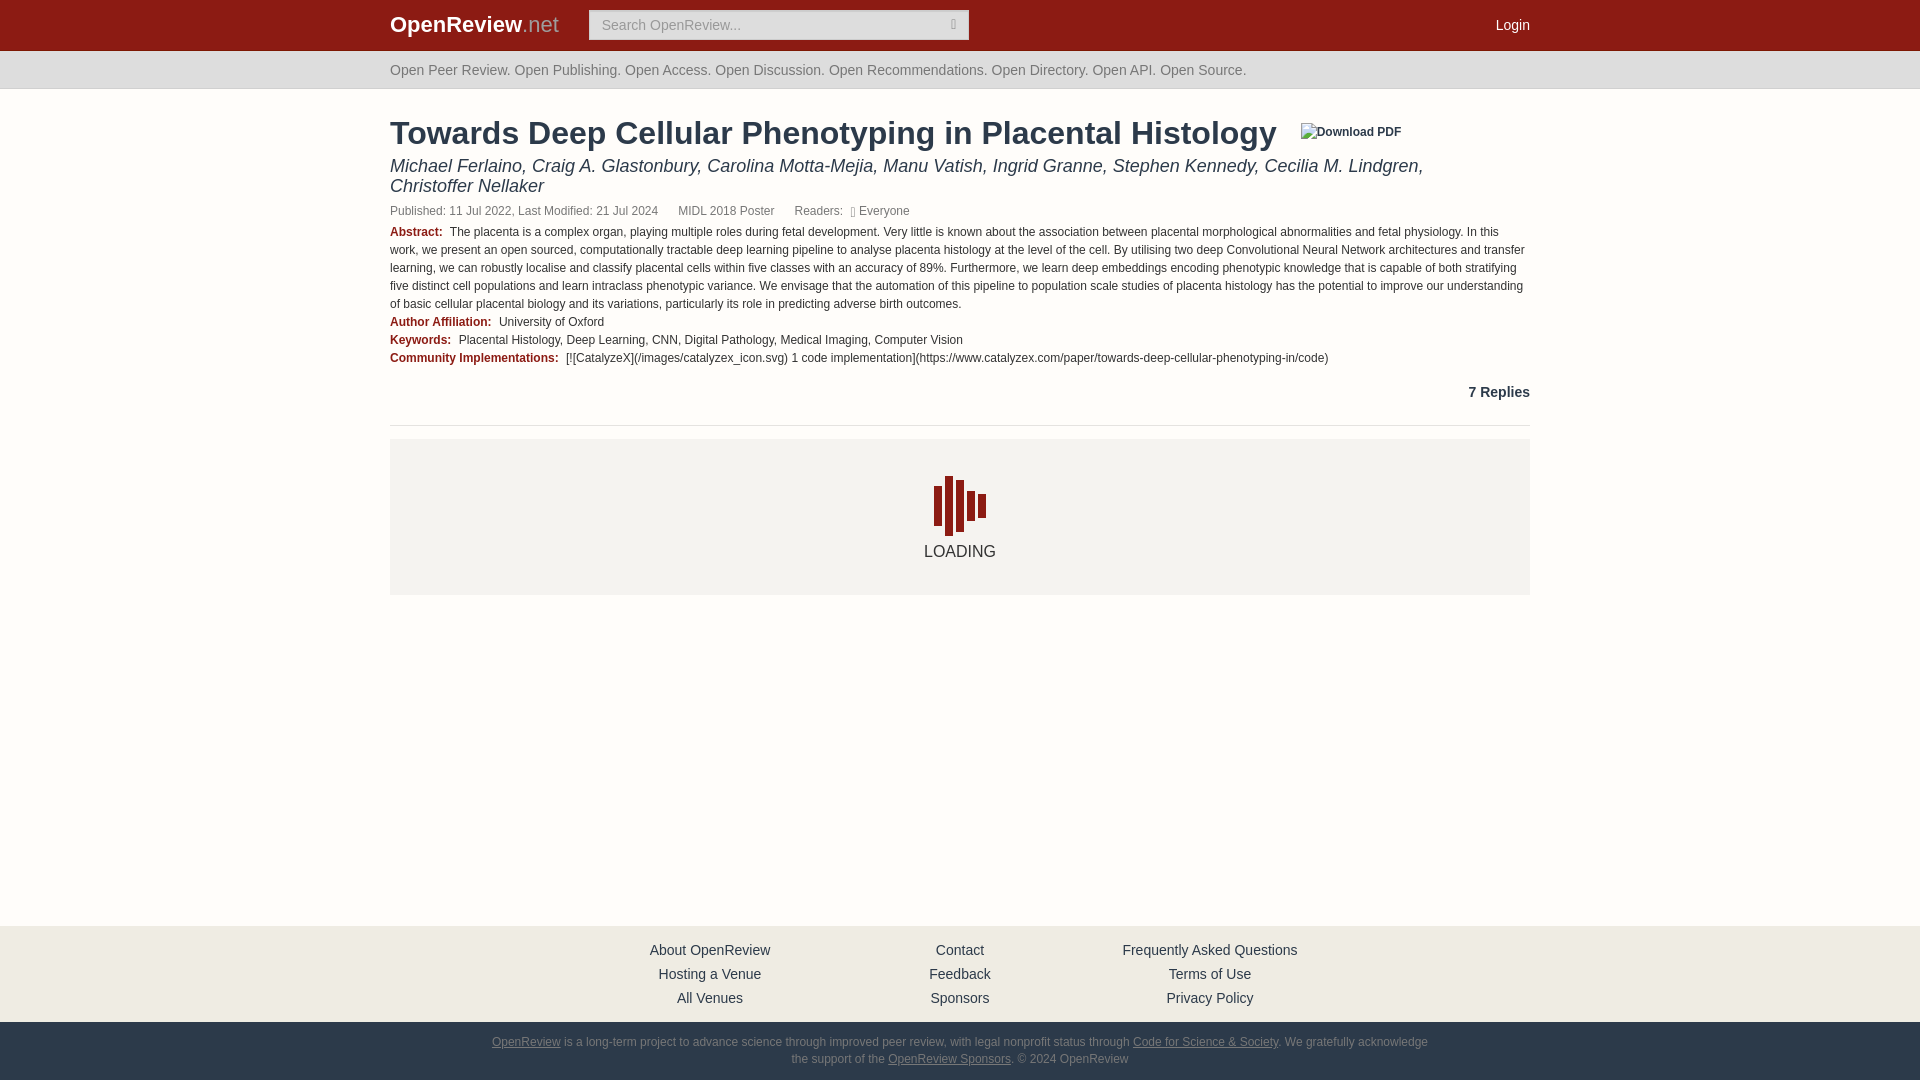 Image resolution: width=1920 pixels, height=1080 pixels. What do you see at coordinates (1209, 998) in the screenshot?
I see `Privacy Policy` at bounding box center [1209, 998].